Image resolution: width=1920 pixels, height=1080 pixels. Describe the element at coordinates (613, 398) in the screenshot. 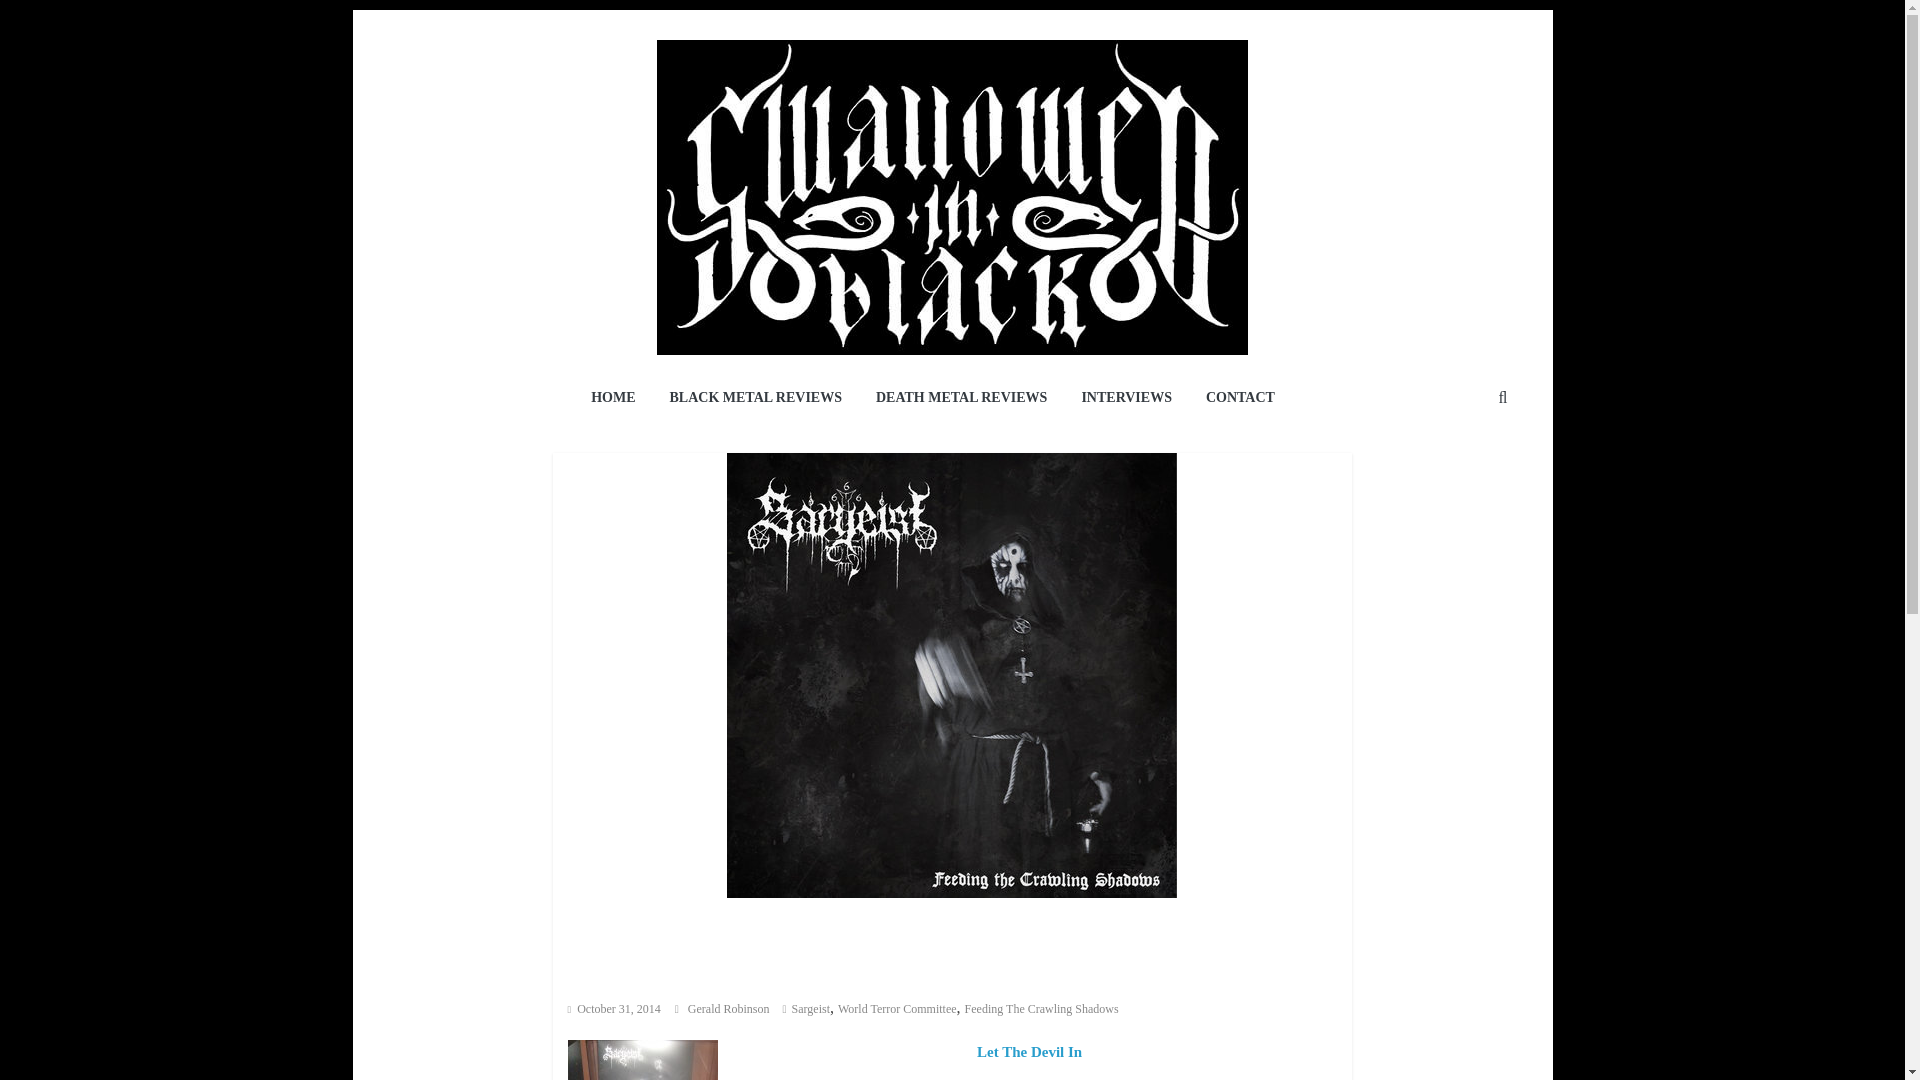

I see `HOME` at that location.